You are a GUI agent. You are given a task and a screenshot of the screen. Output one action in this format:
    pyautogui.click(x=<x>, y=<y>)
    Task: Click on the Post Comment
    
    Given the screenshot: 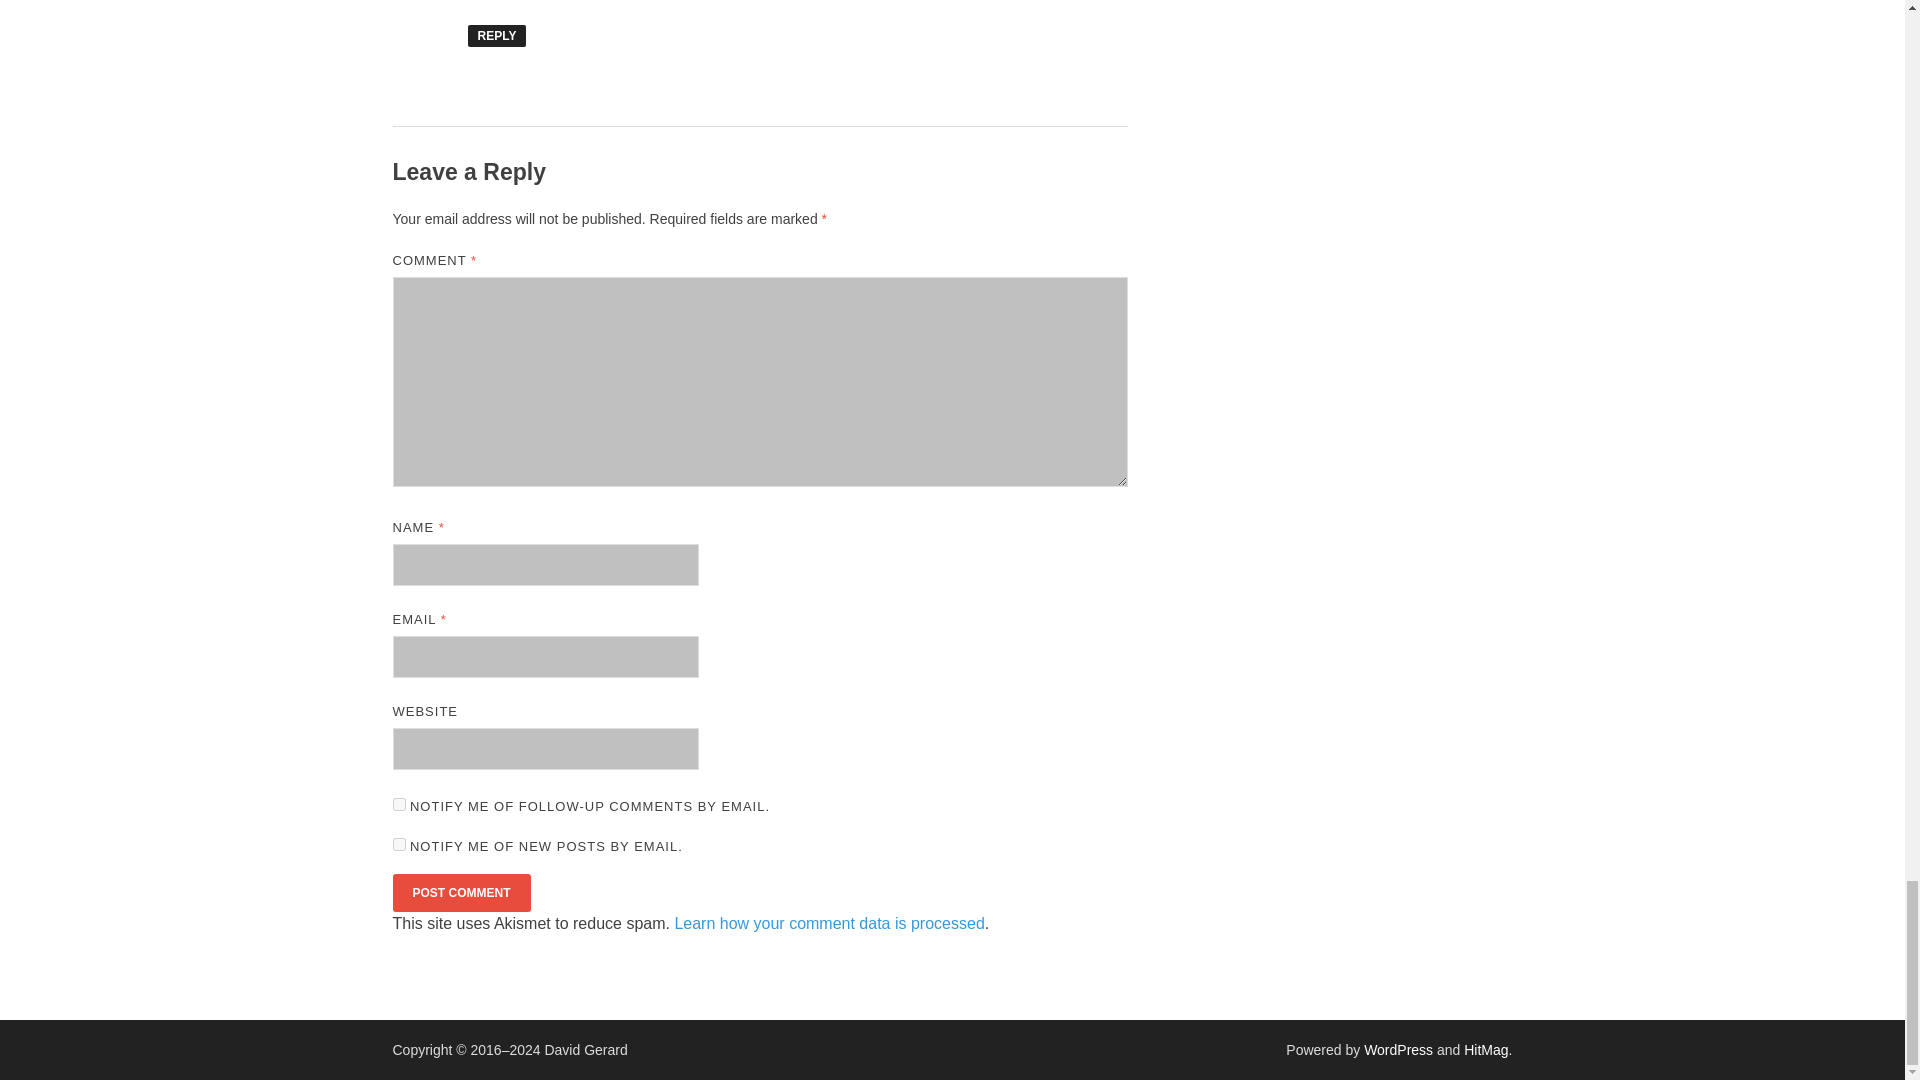 What is the action you would take?
    pyautogui.click(x=460, y=892)
    